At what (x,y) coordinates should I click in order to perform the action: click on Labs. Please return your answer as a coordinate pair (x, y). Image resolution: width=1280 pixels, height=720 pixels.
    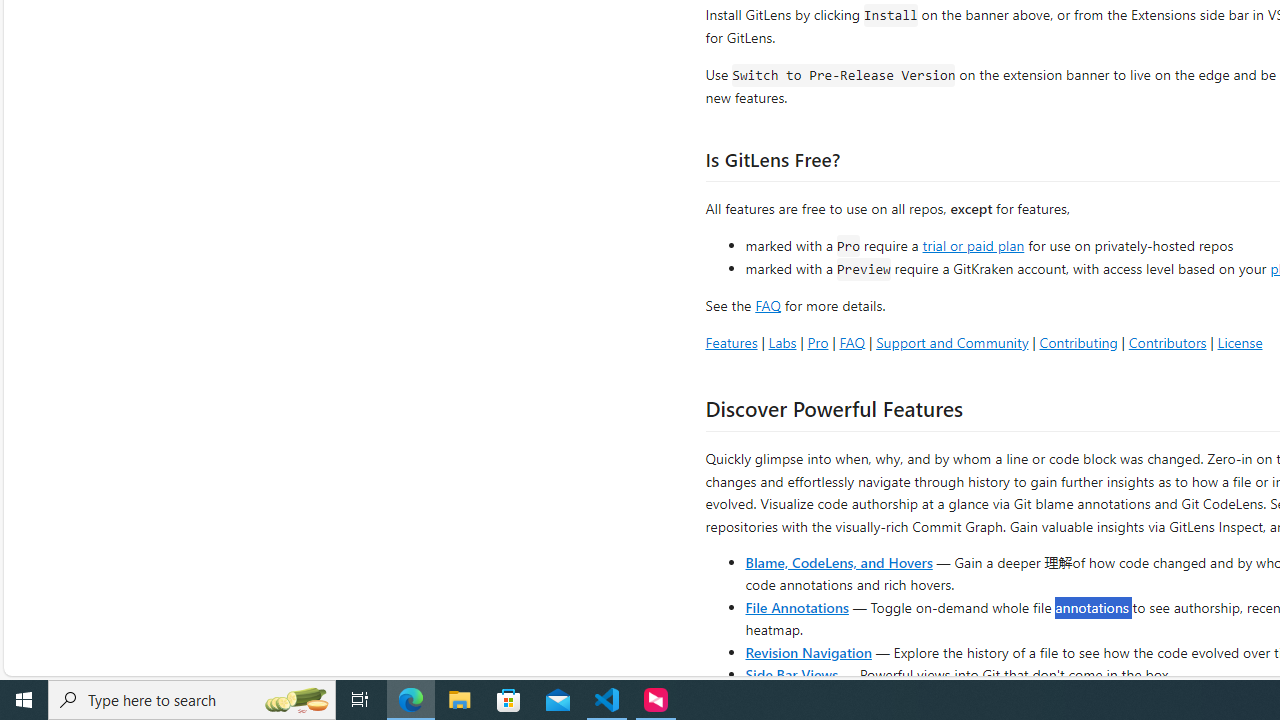
    Looking at the image, I should click on (782, 342).